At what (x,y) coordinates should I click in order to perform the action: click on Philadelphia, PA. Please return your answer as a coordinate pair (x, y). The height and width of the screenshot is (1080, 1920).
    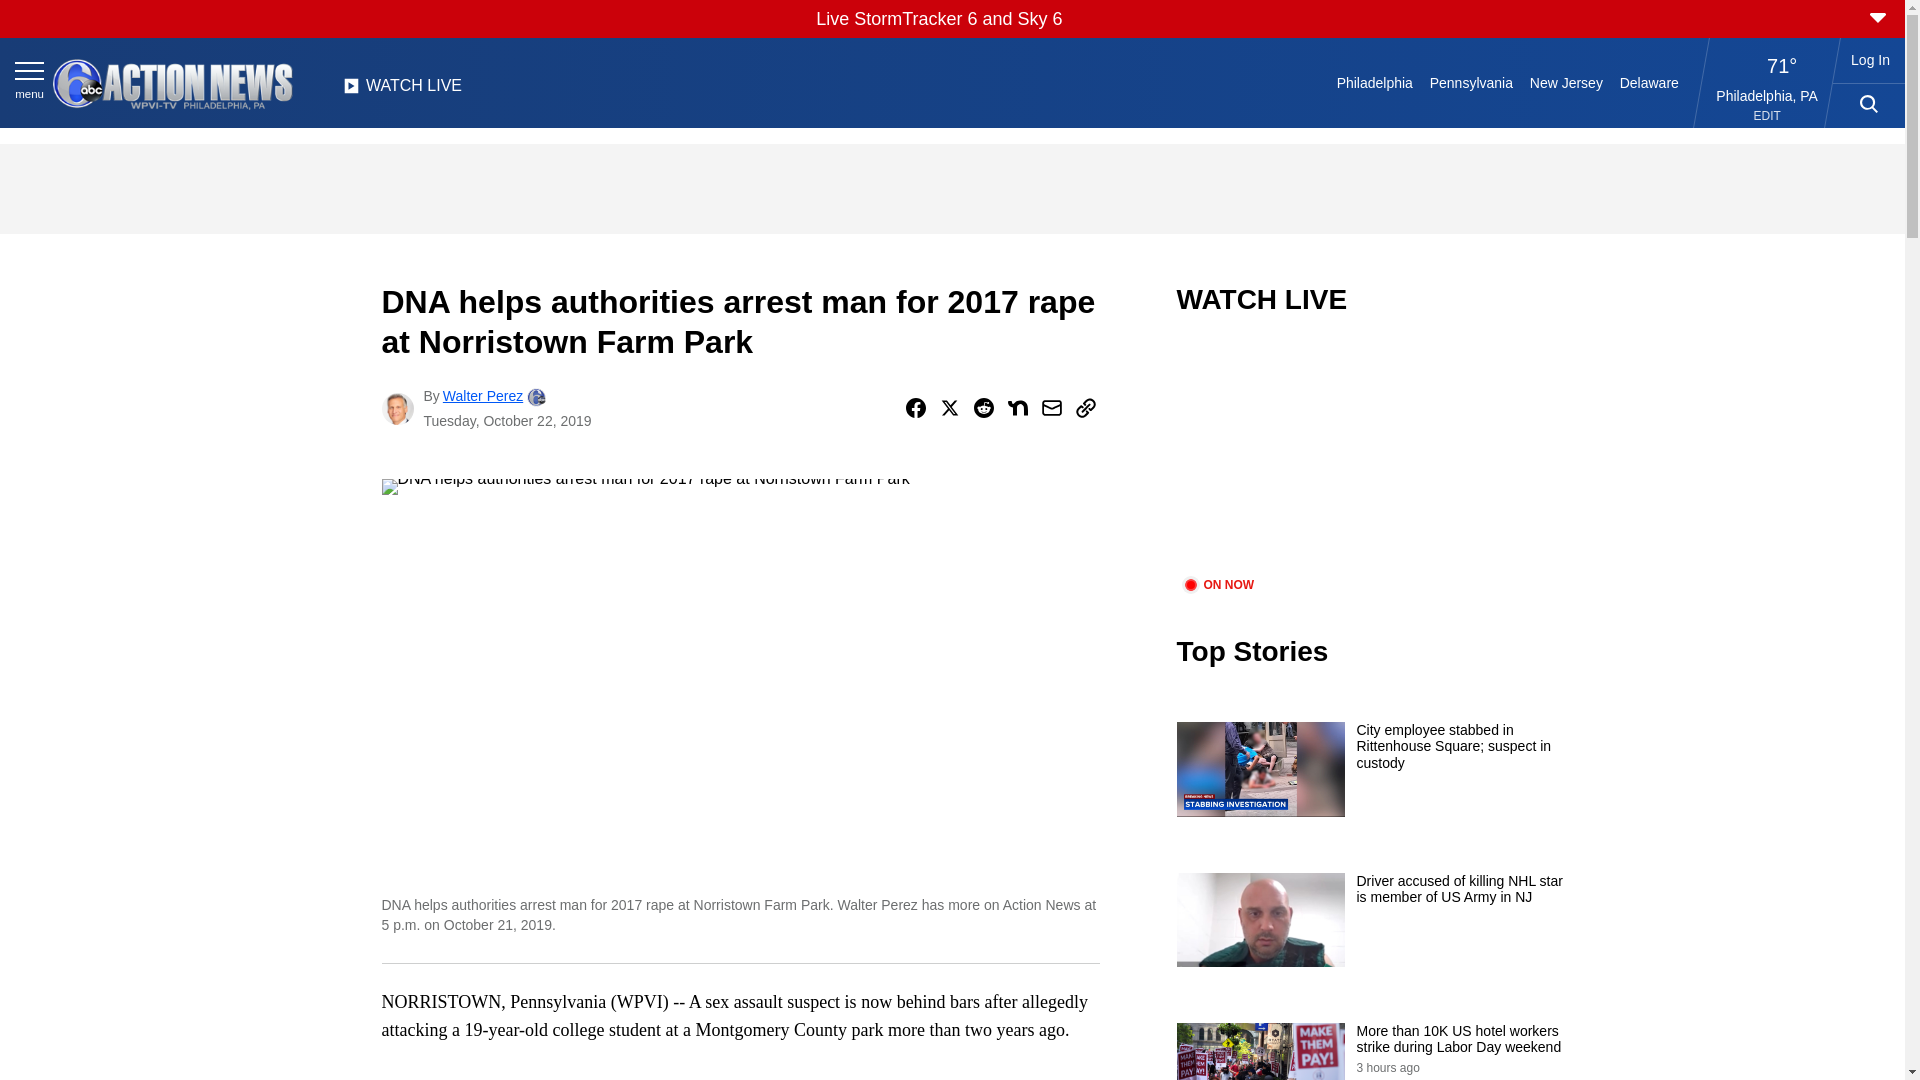
    Looking at the image, I should click on (1767, 95).